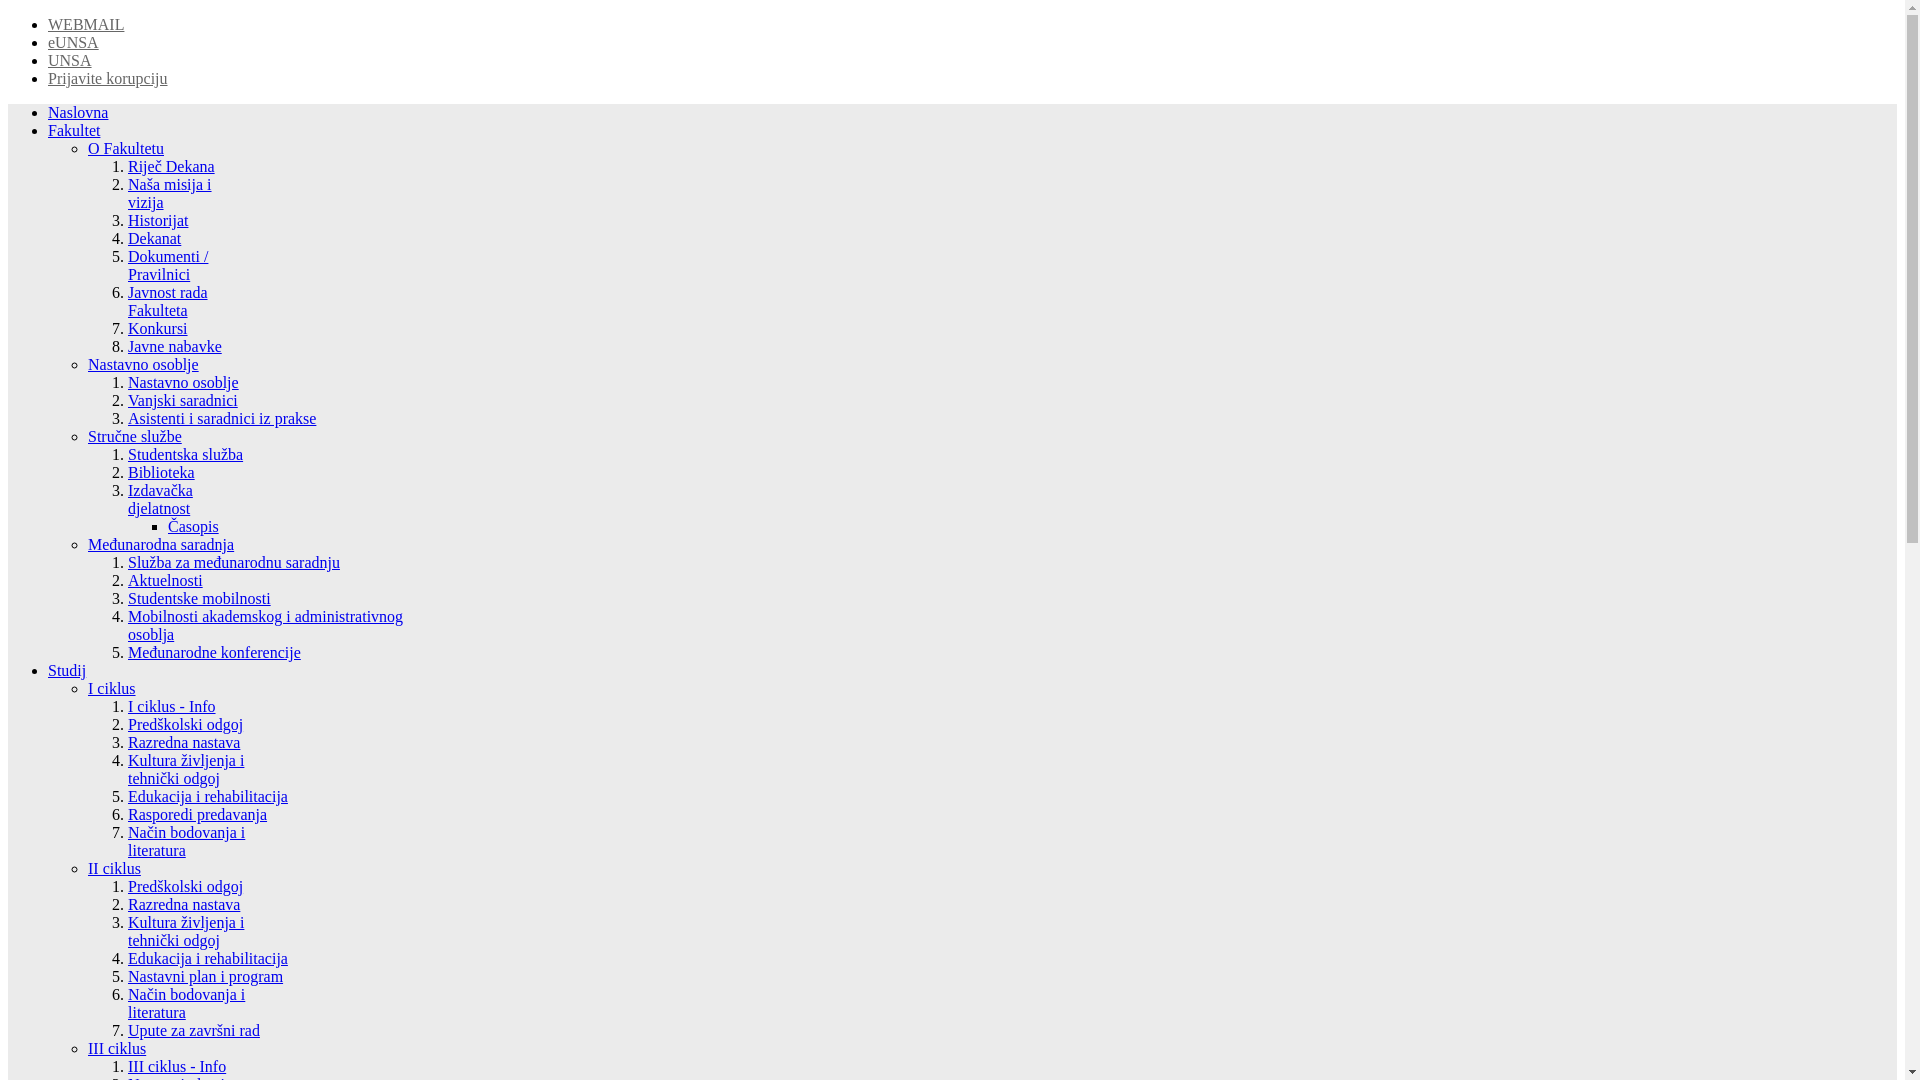  Describe the element at coordinates (117, 1048) in the screenshot. I see `III ciklus` at that location.